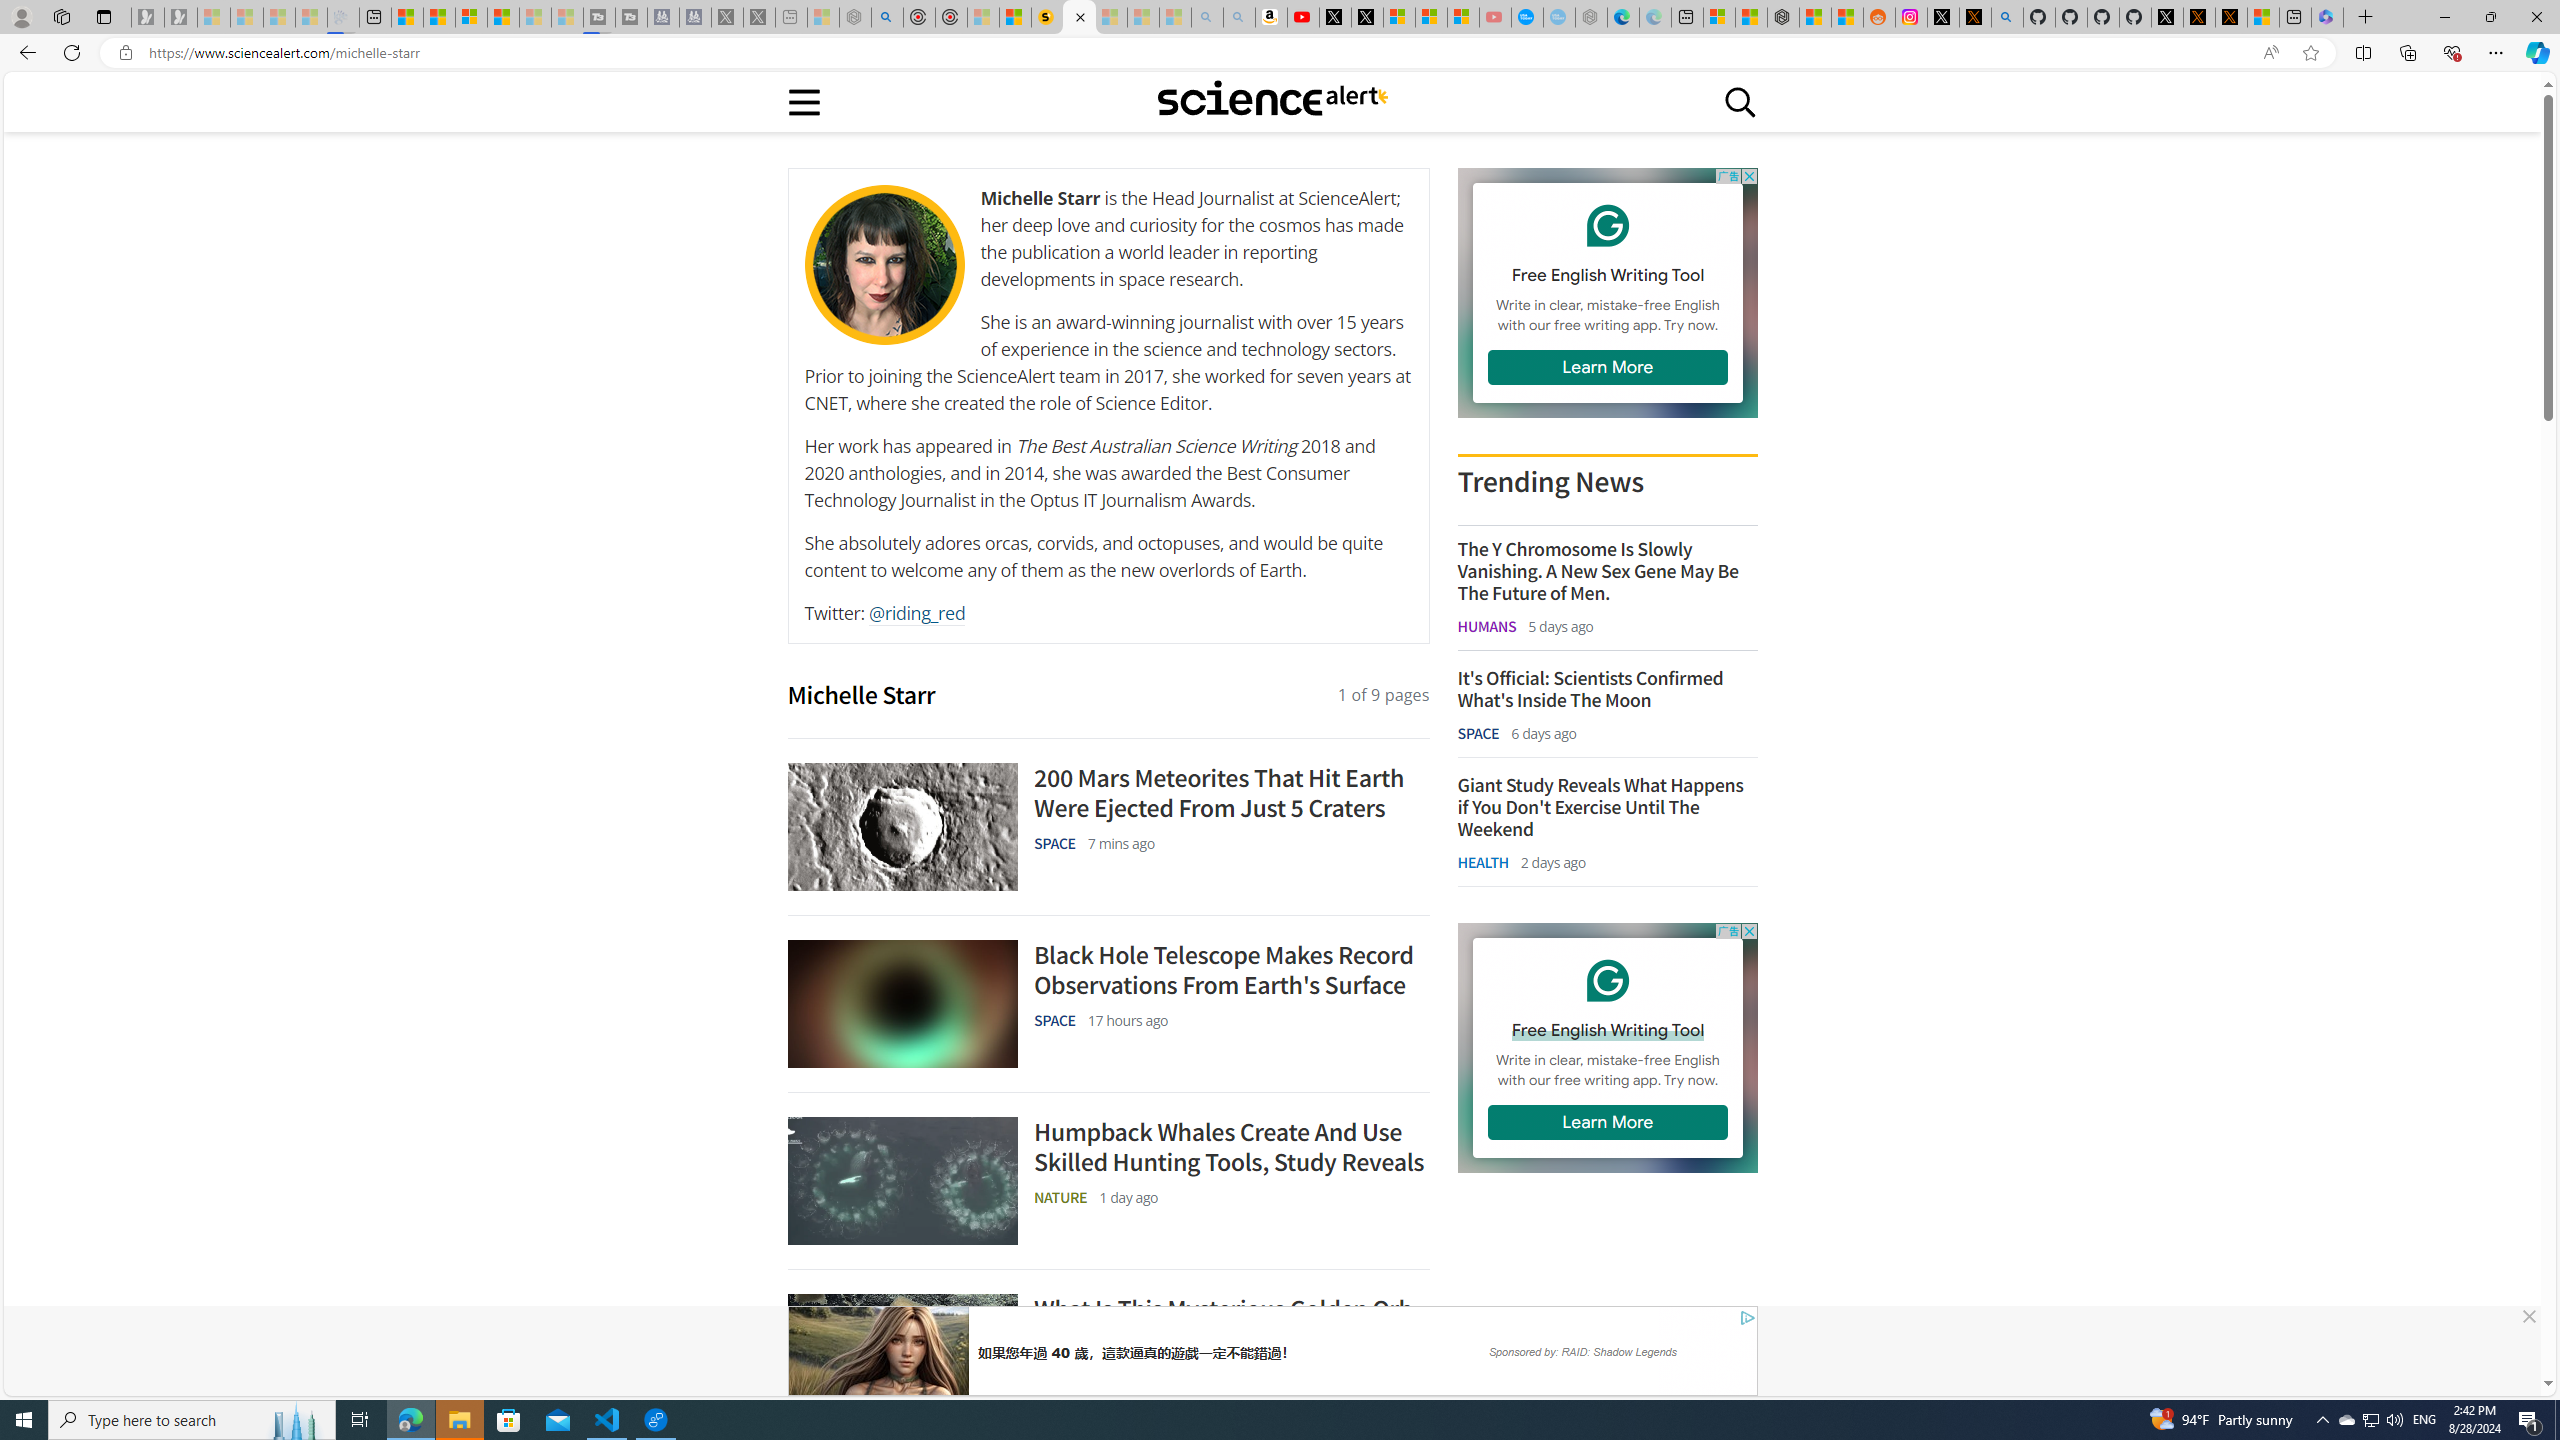 The width and height of the screenshot is (2560, 1440). What do you see at coordinates (1478, 732) in the screenshot?
I see `SPACE` at bounding box center [1478, 732].